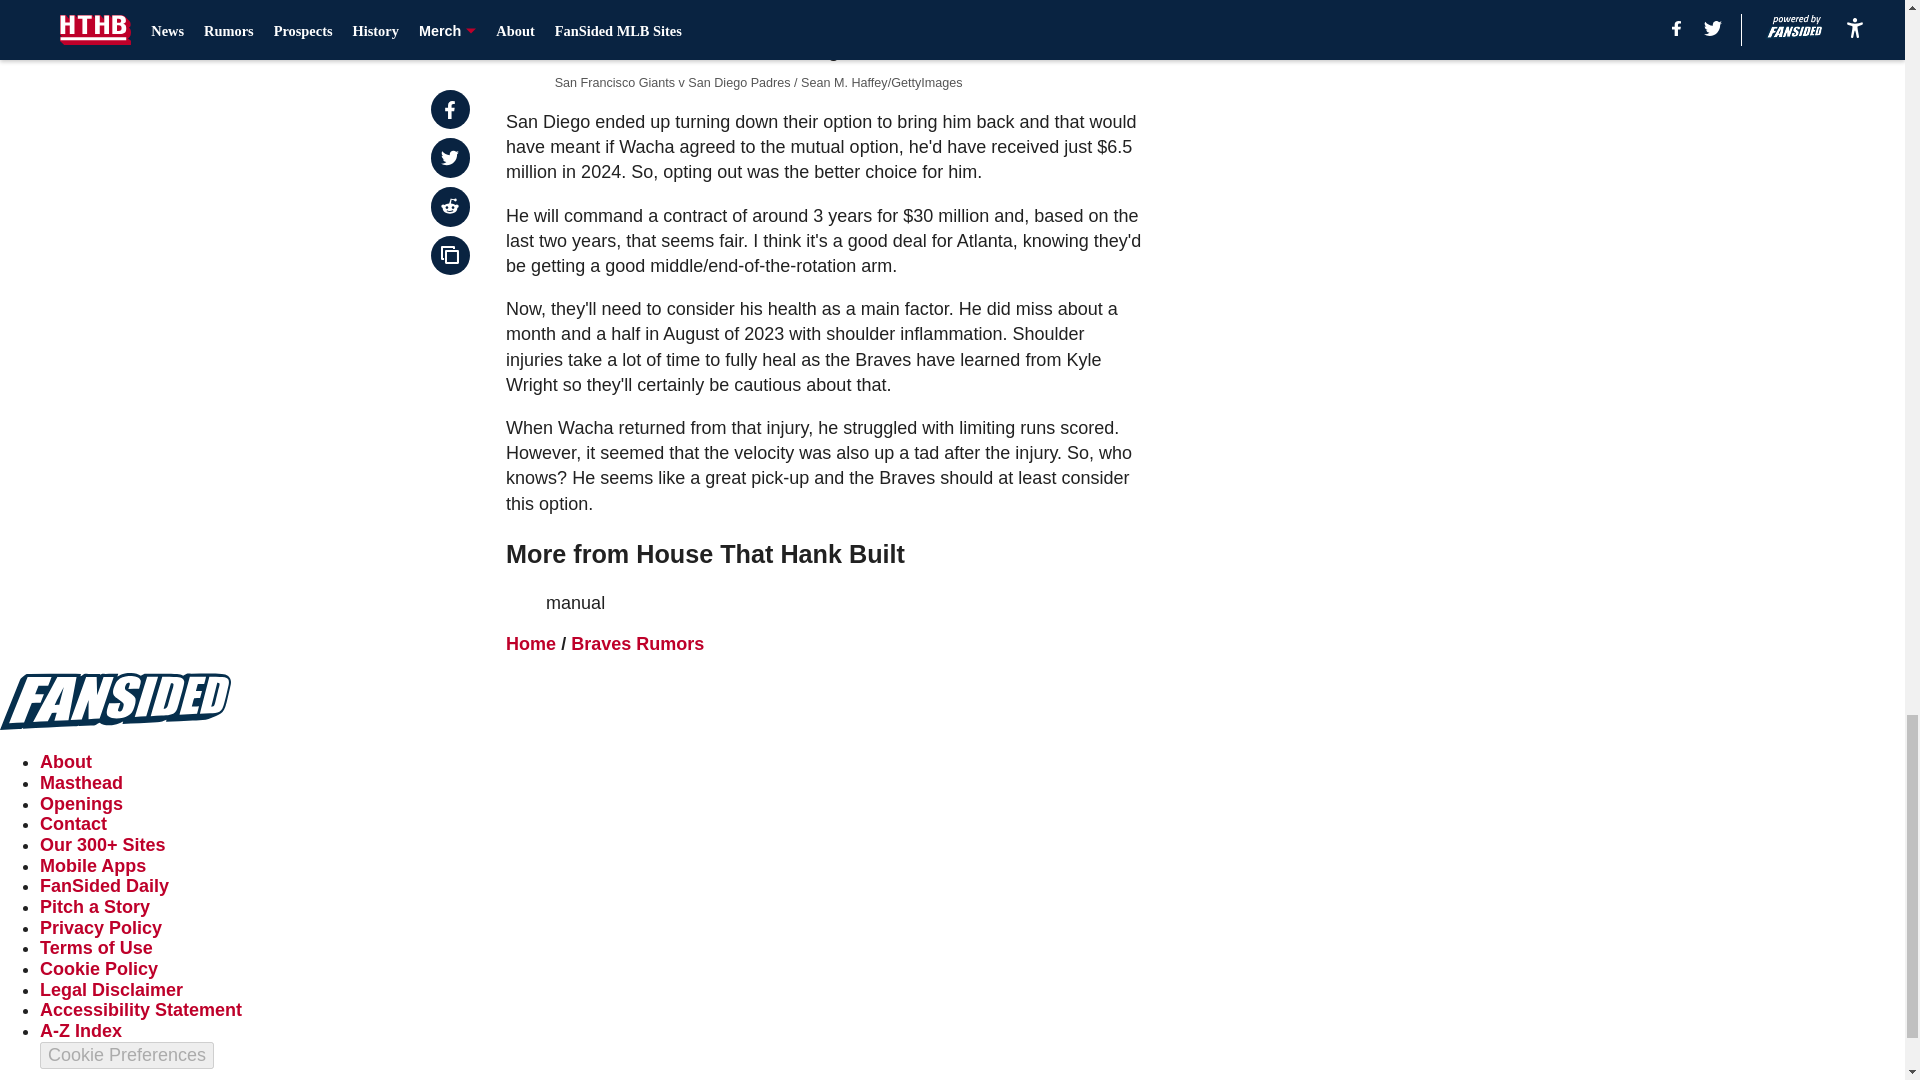  I want to click on Openings, so click(81, 804).